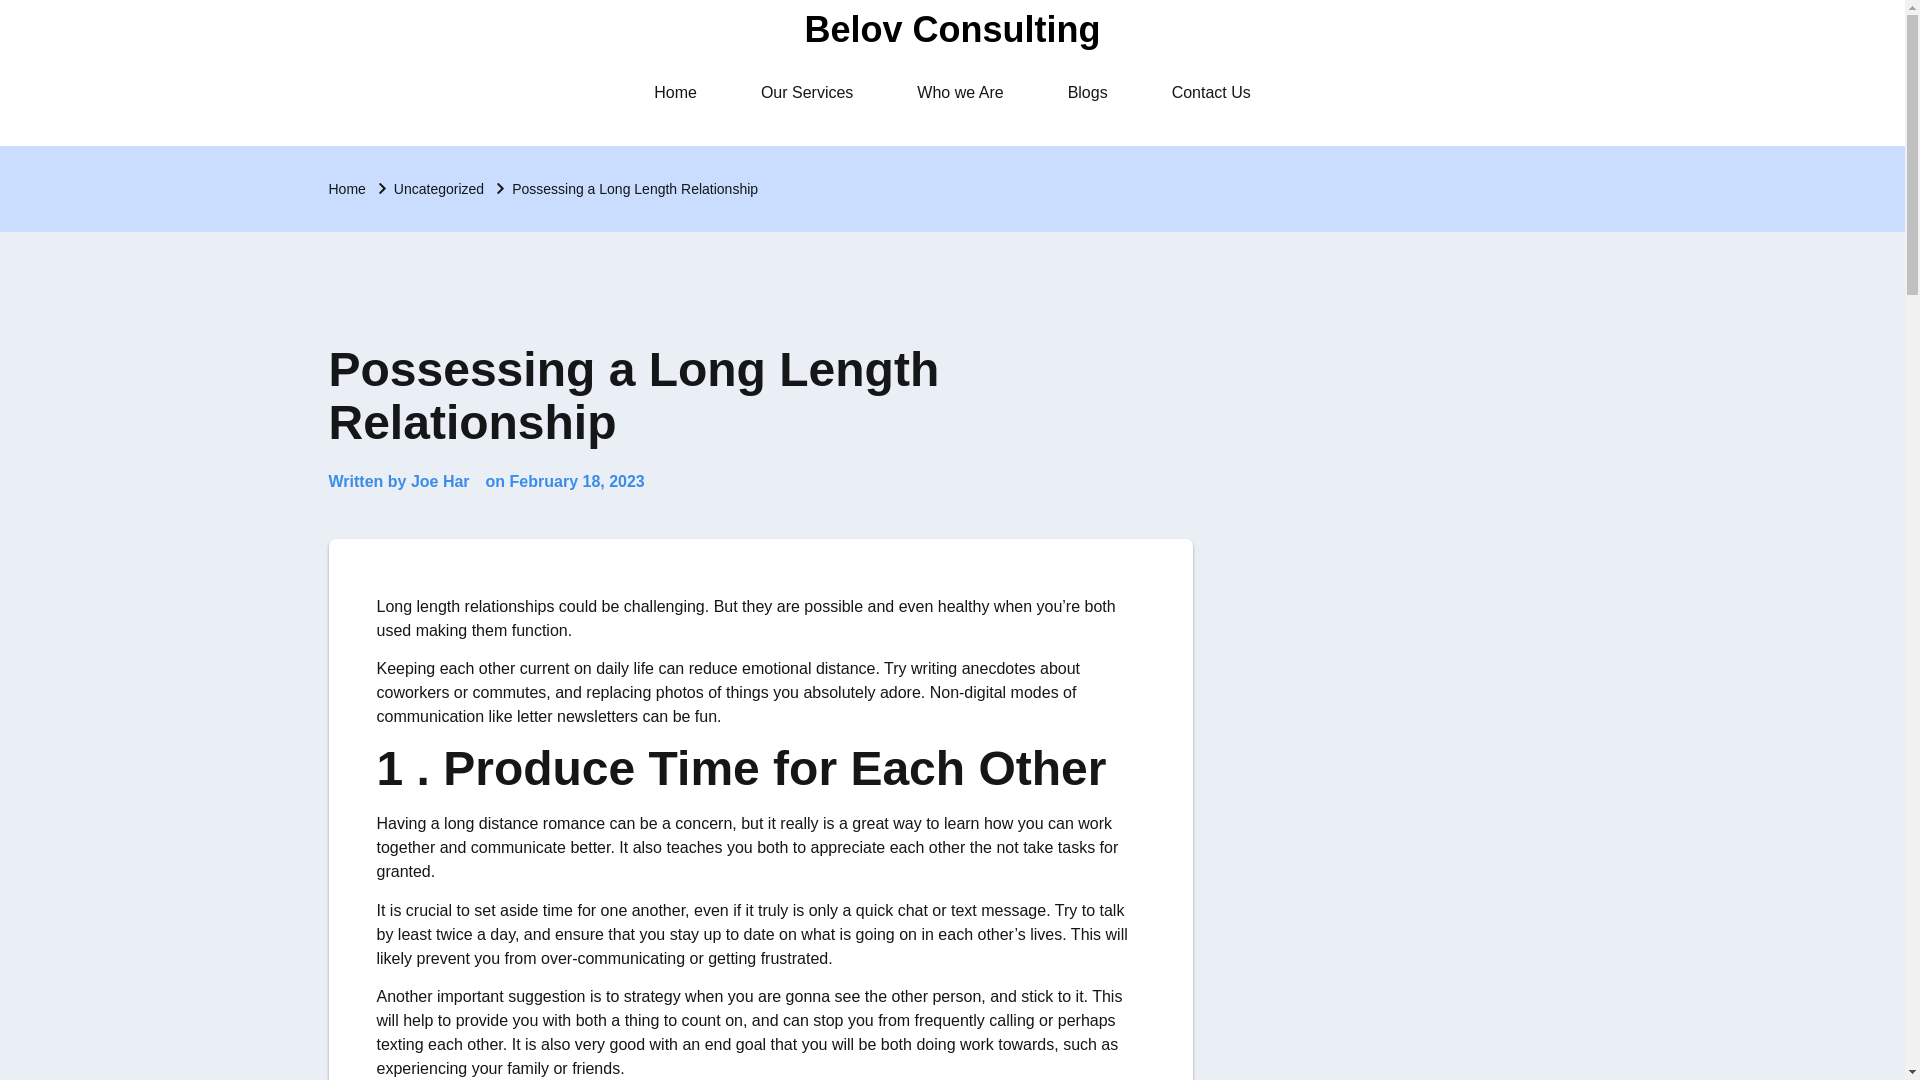 The height and width of the screenshot is (1080, 1920). I want to click on Home, so click(676, 92).